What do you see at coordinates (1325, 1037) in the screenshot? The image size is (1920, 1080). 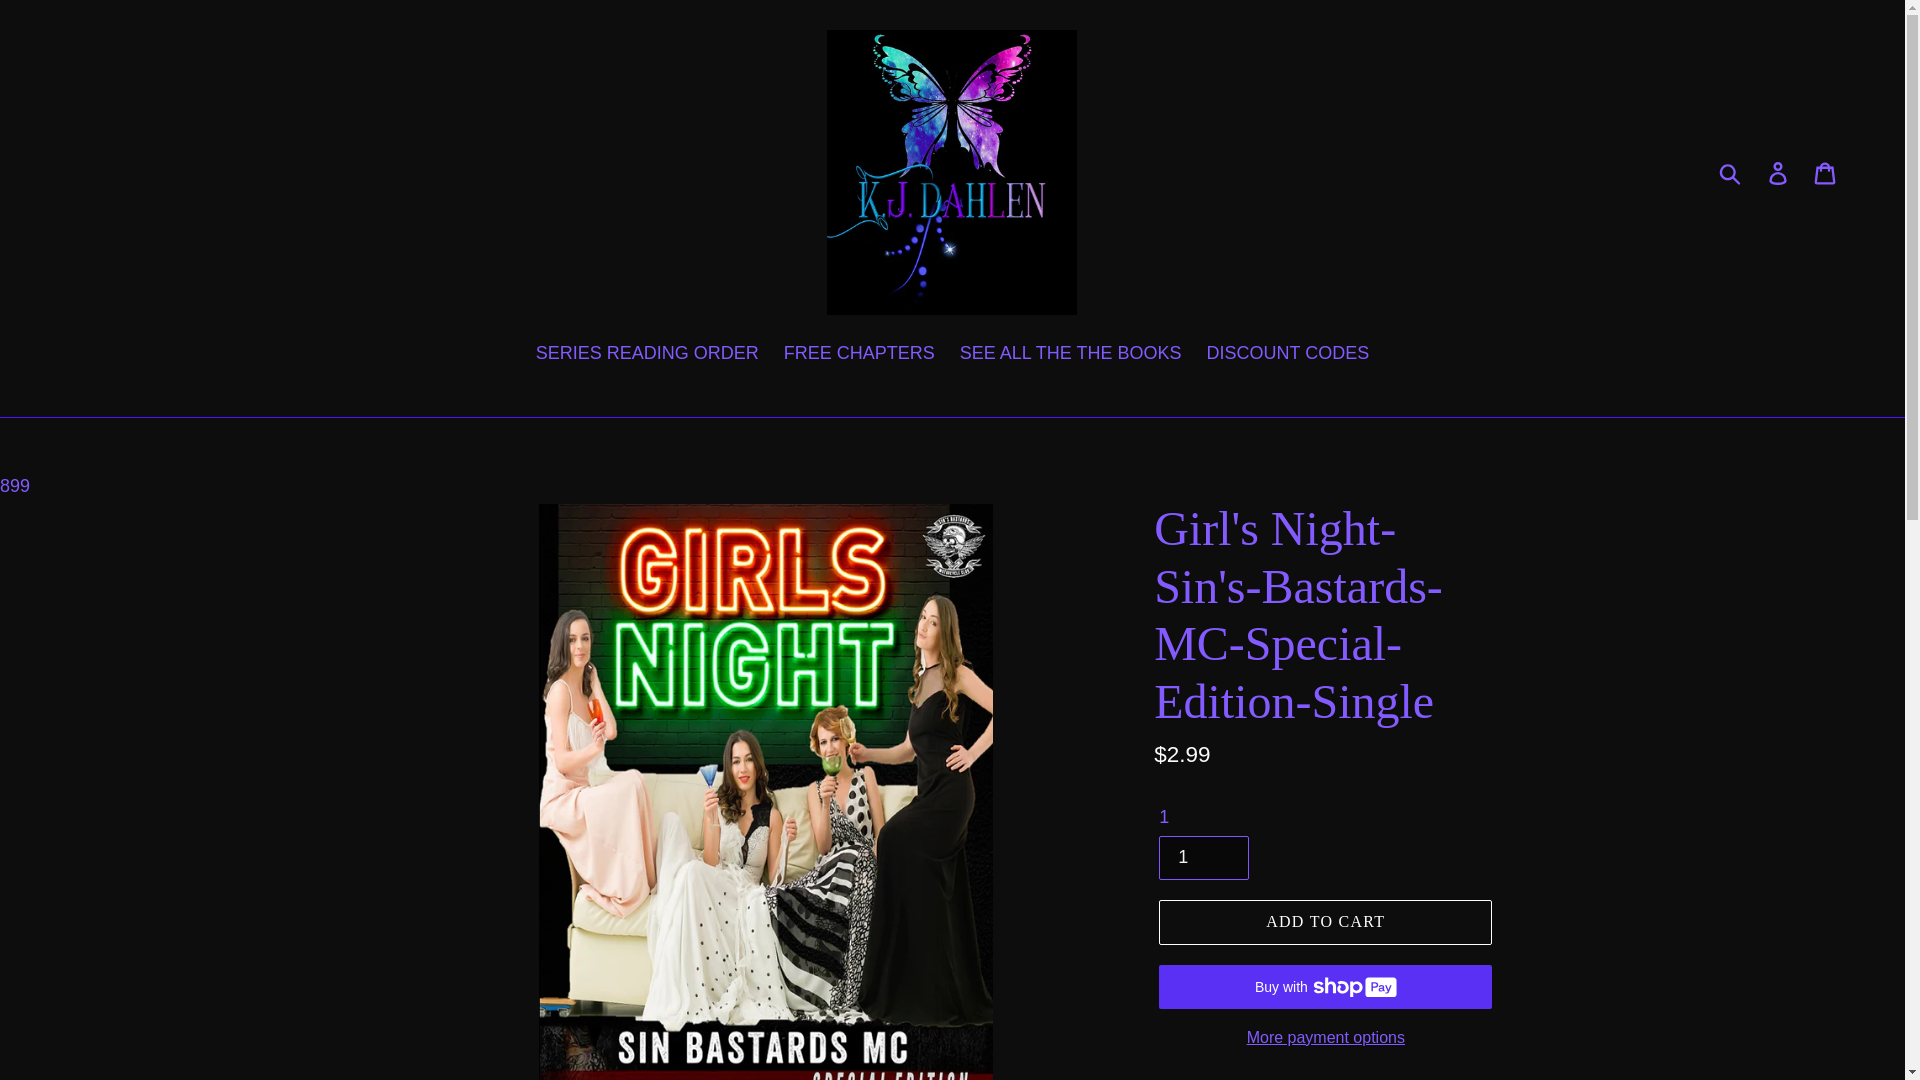 I see `More payment options` at bounding box center [1325, 1037].